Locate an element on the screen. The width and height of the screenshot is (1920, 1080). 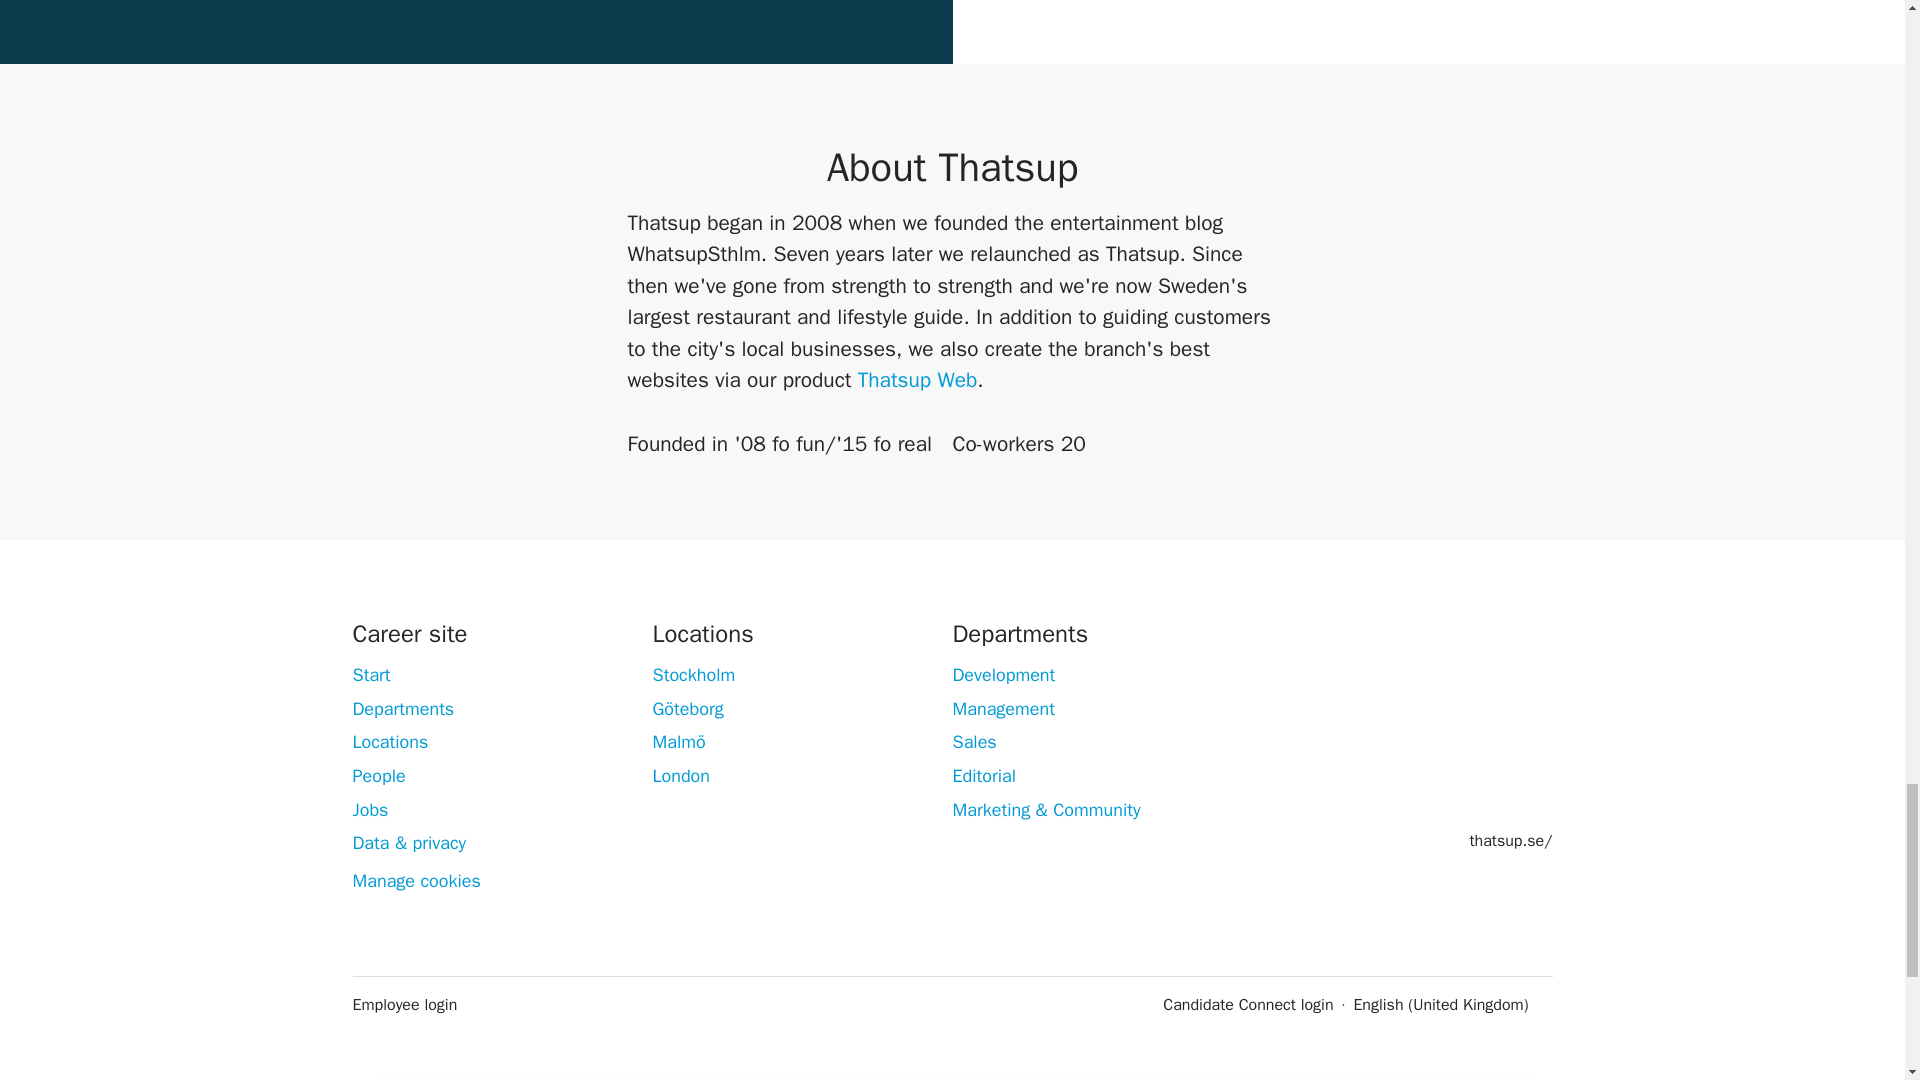
Departments is located at coordinates (402, 708).